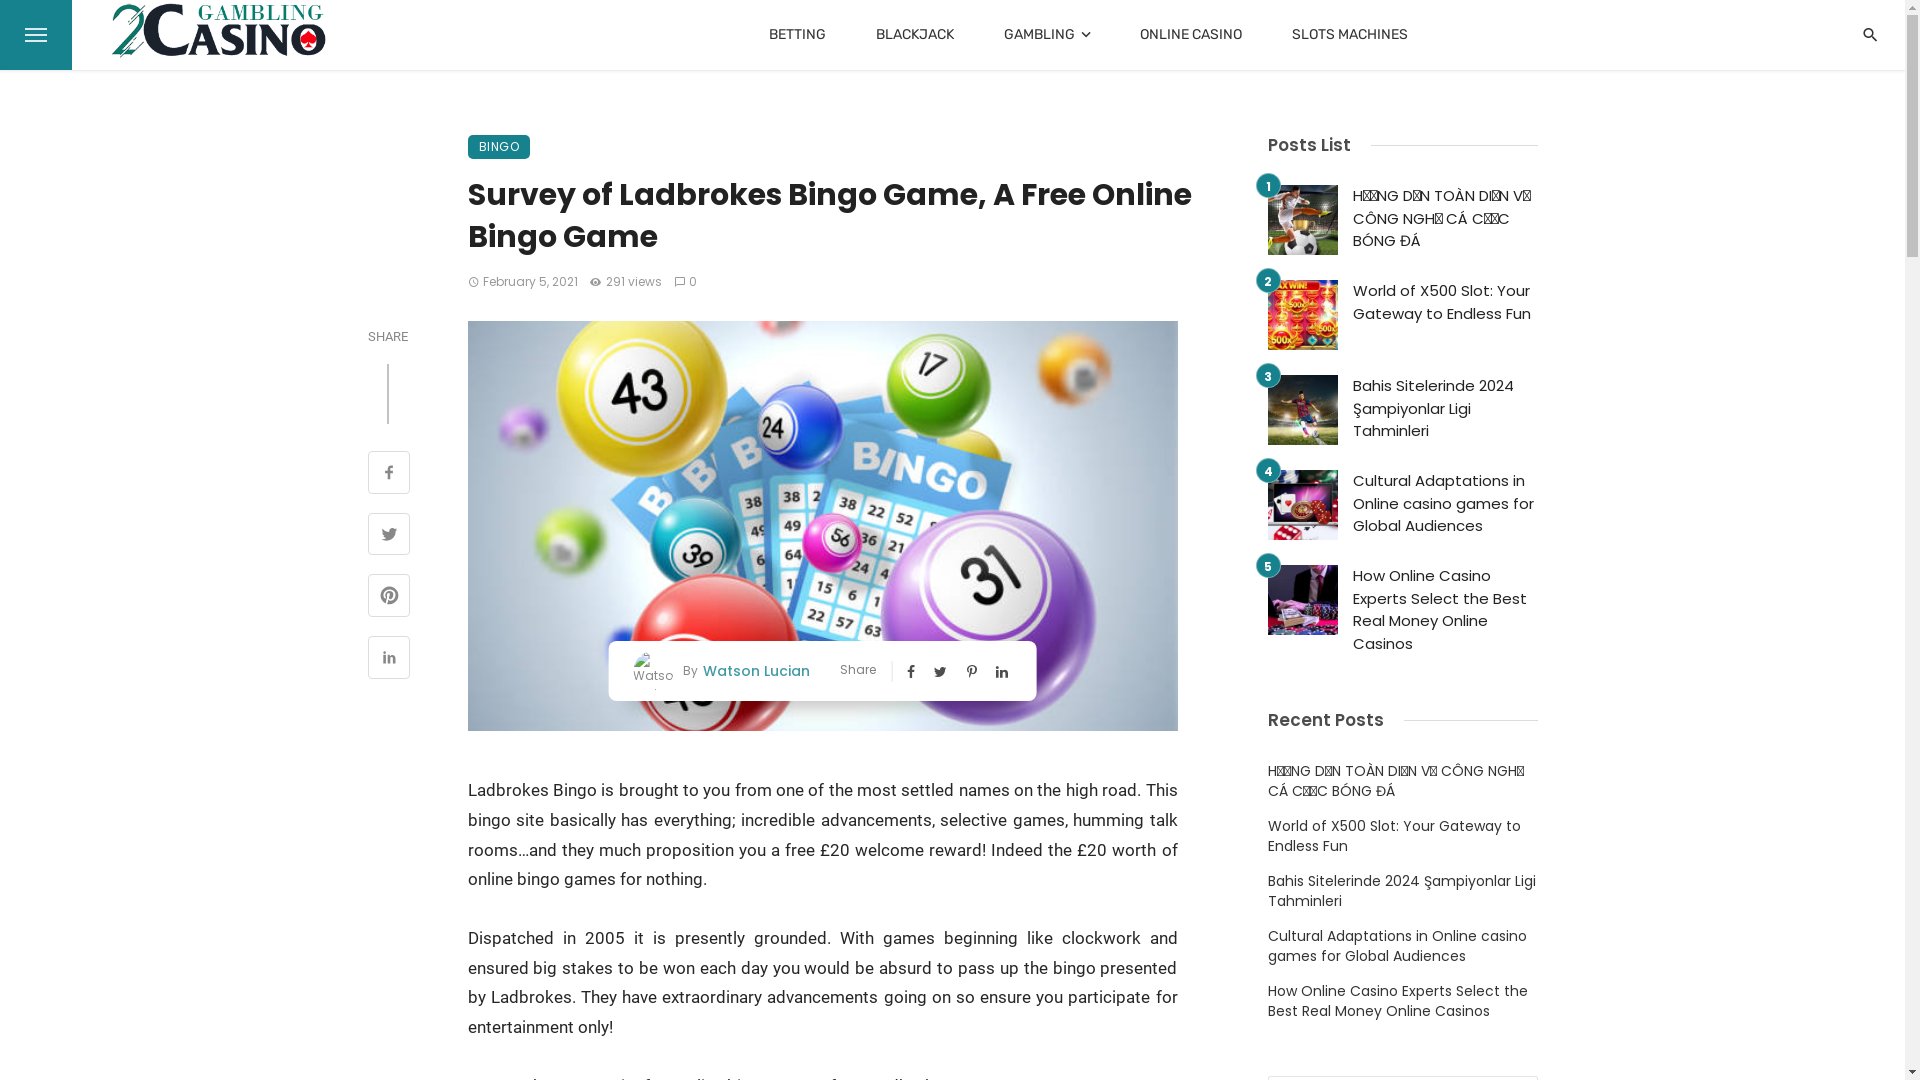  What do you see at coordinates (798, 35) in the screenshot?
I see `BETTING` at bounding box center [798, 35].